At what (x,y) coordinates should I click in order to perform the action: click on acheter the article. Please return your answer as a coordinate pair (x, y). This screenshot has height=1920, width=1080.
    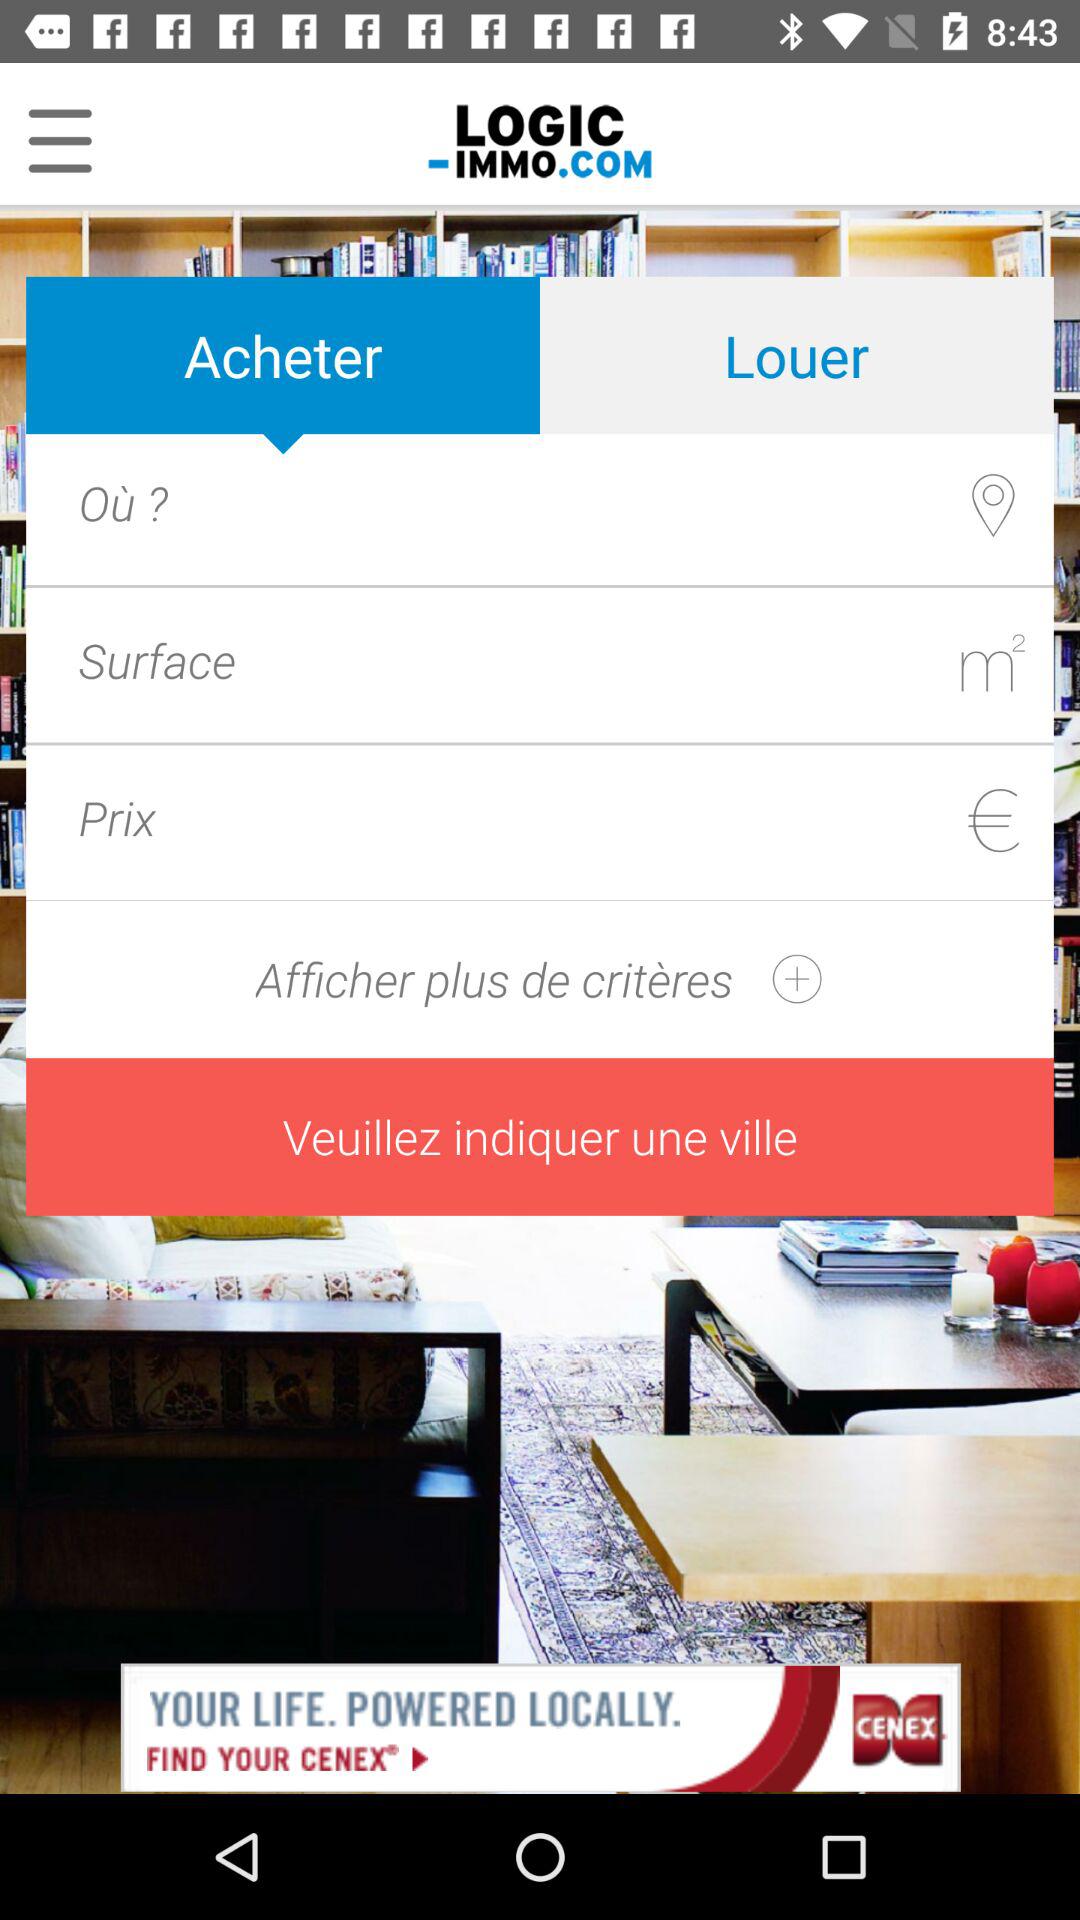
    Looking at the image, I should click on (582, 502).